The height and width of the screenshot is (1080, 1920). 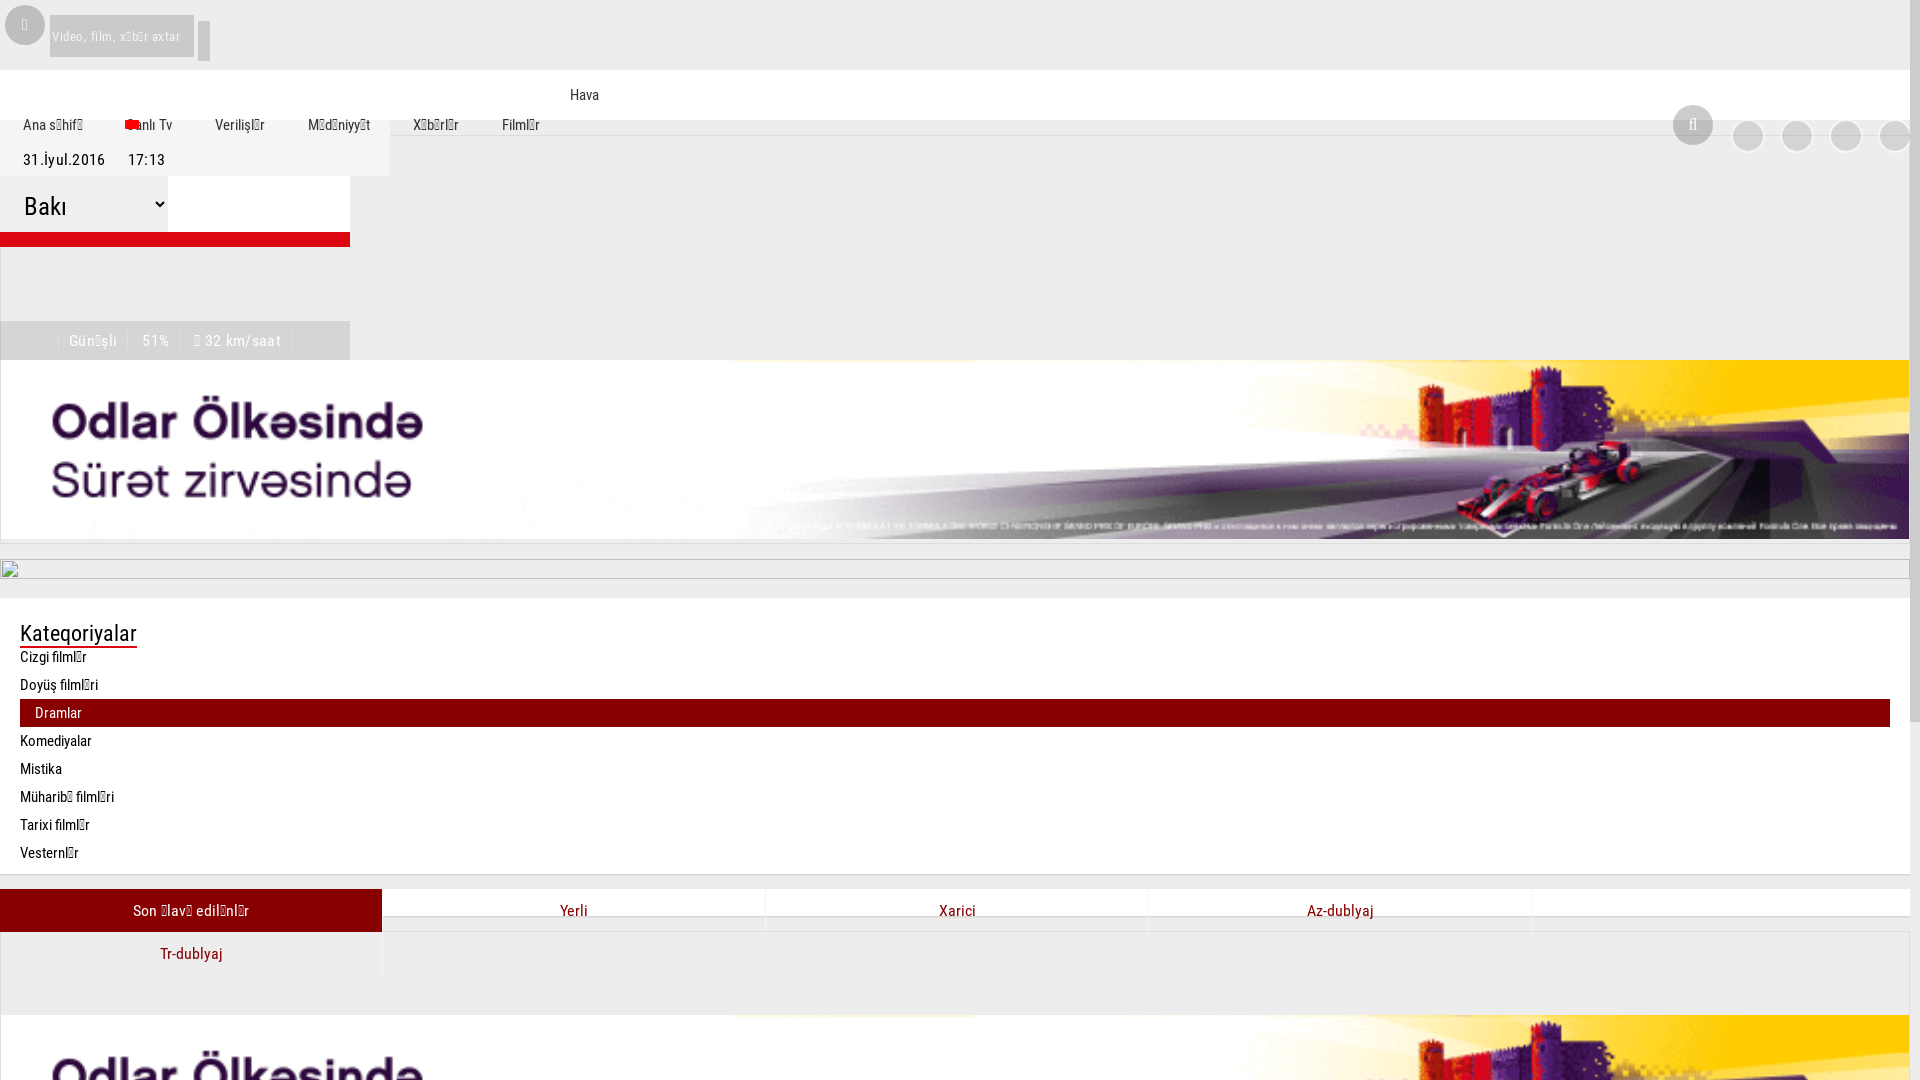 I want to click on Dramlar, so click(x=955, y=713).